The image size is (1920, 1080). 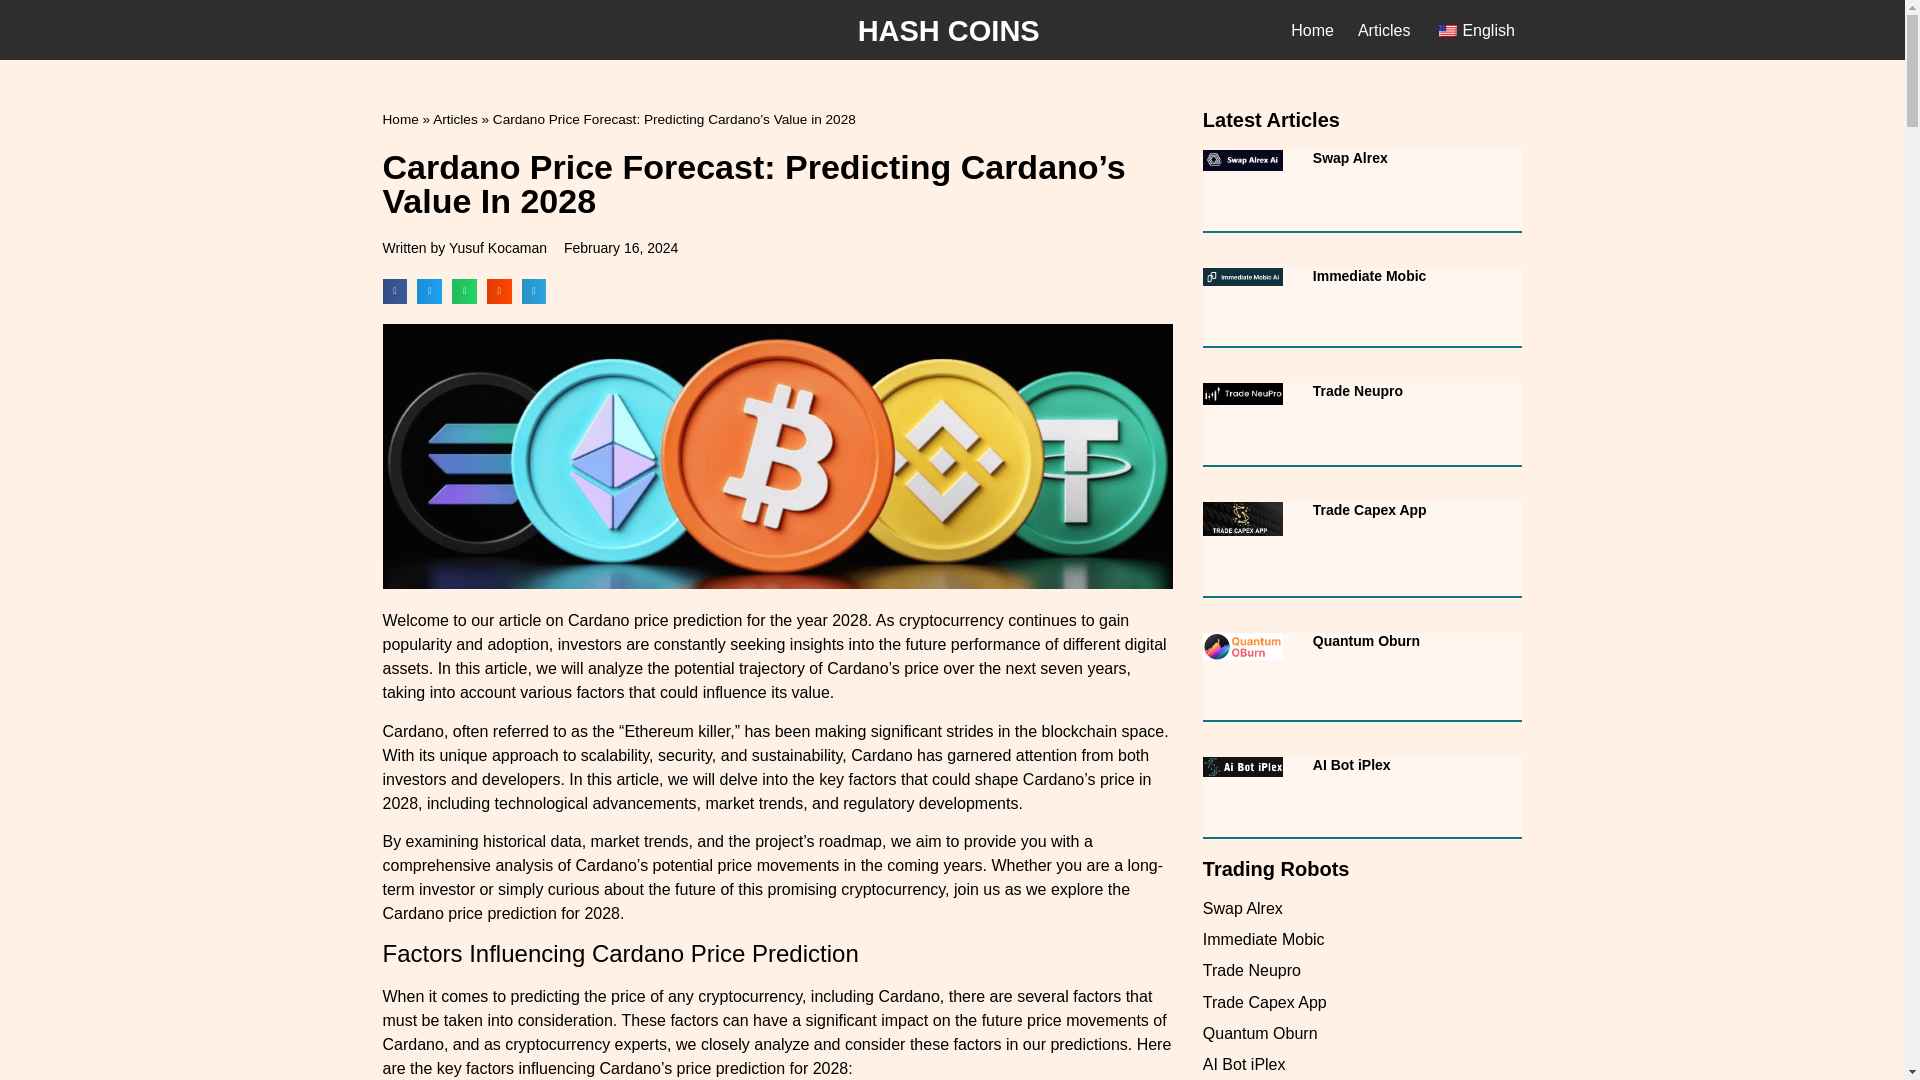 What do you see at coordinates (456, 120) in the screenshot?
I see `Articles` at bounding box center [456, 120].